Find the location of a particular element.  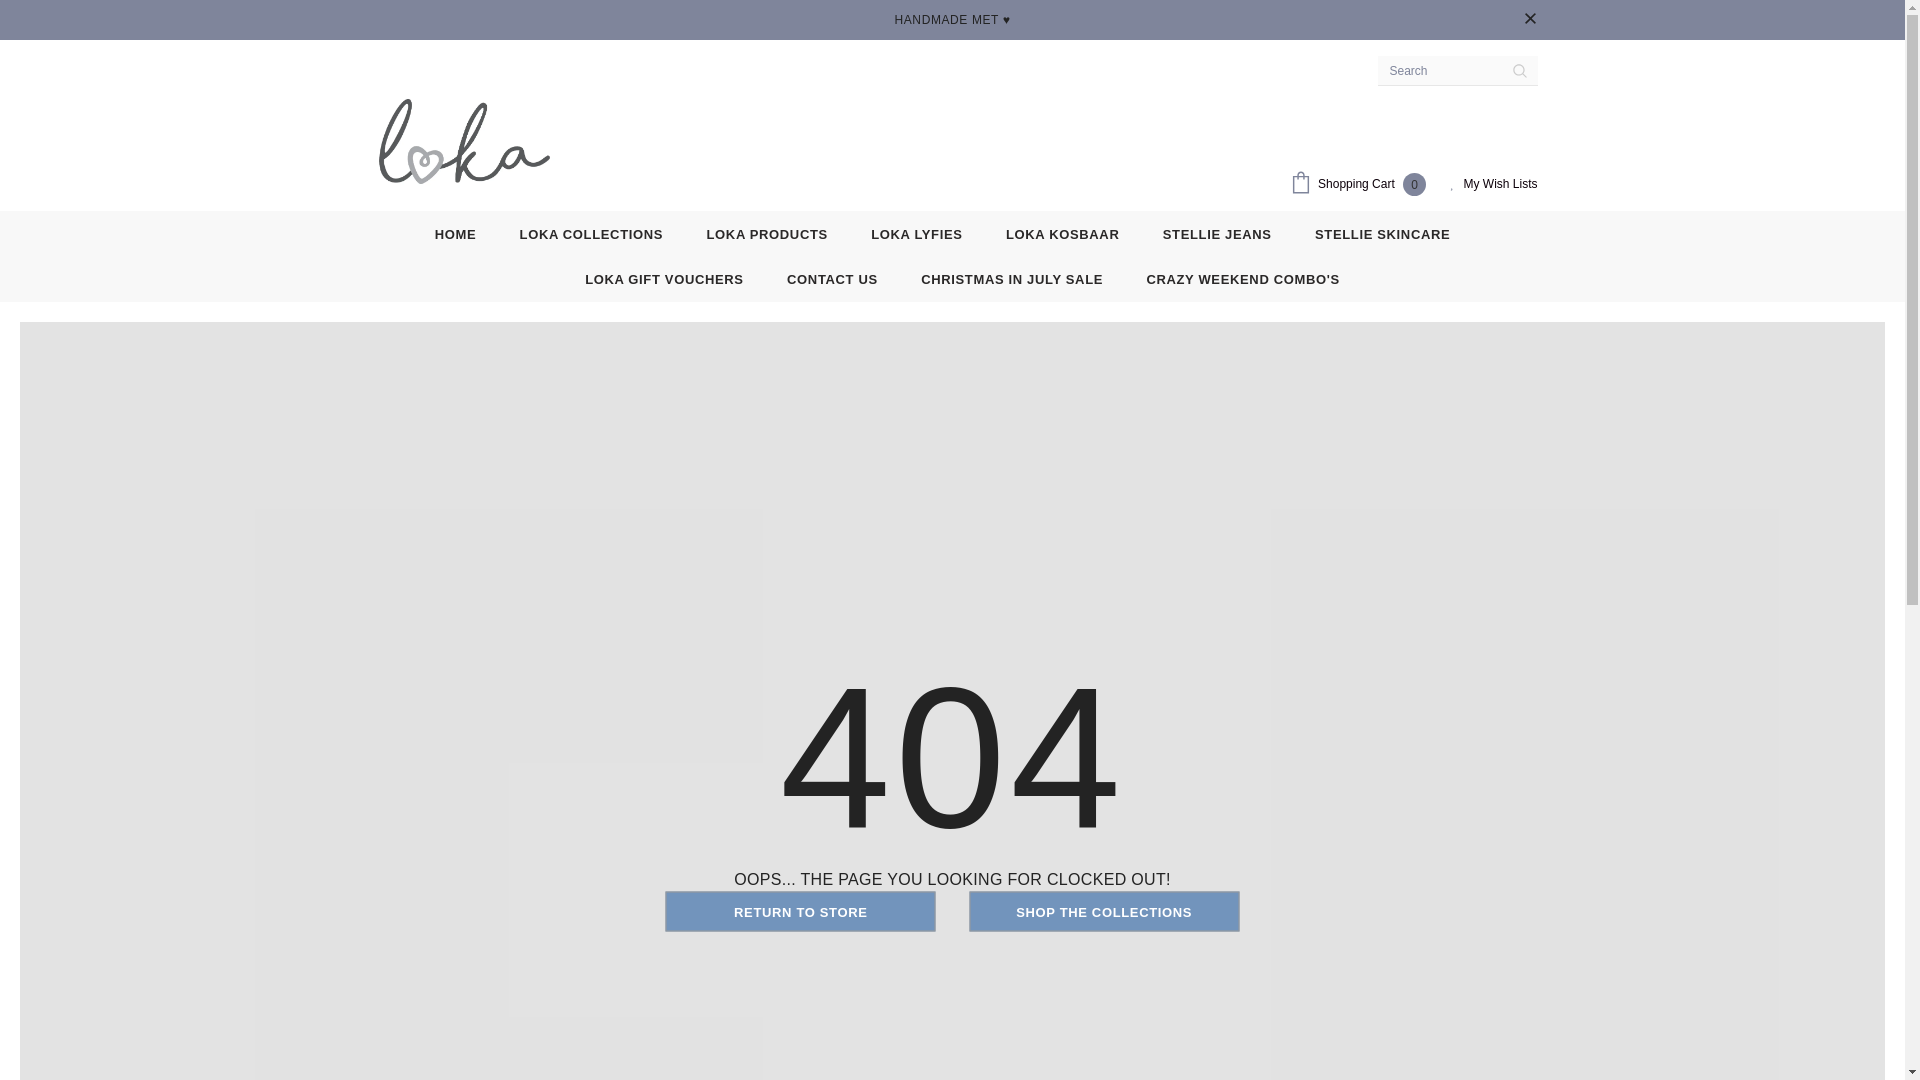

Shopping Cart 0 is located at coordinates (1363, 185).